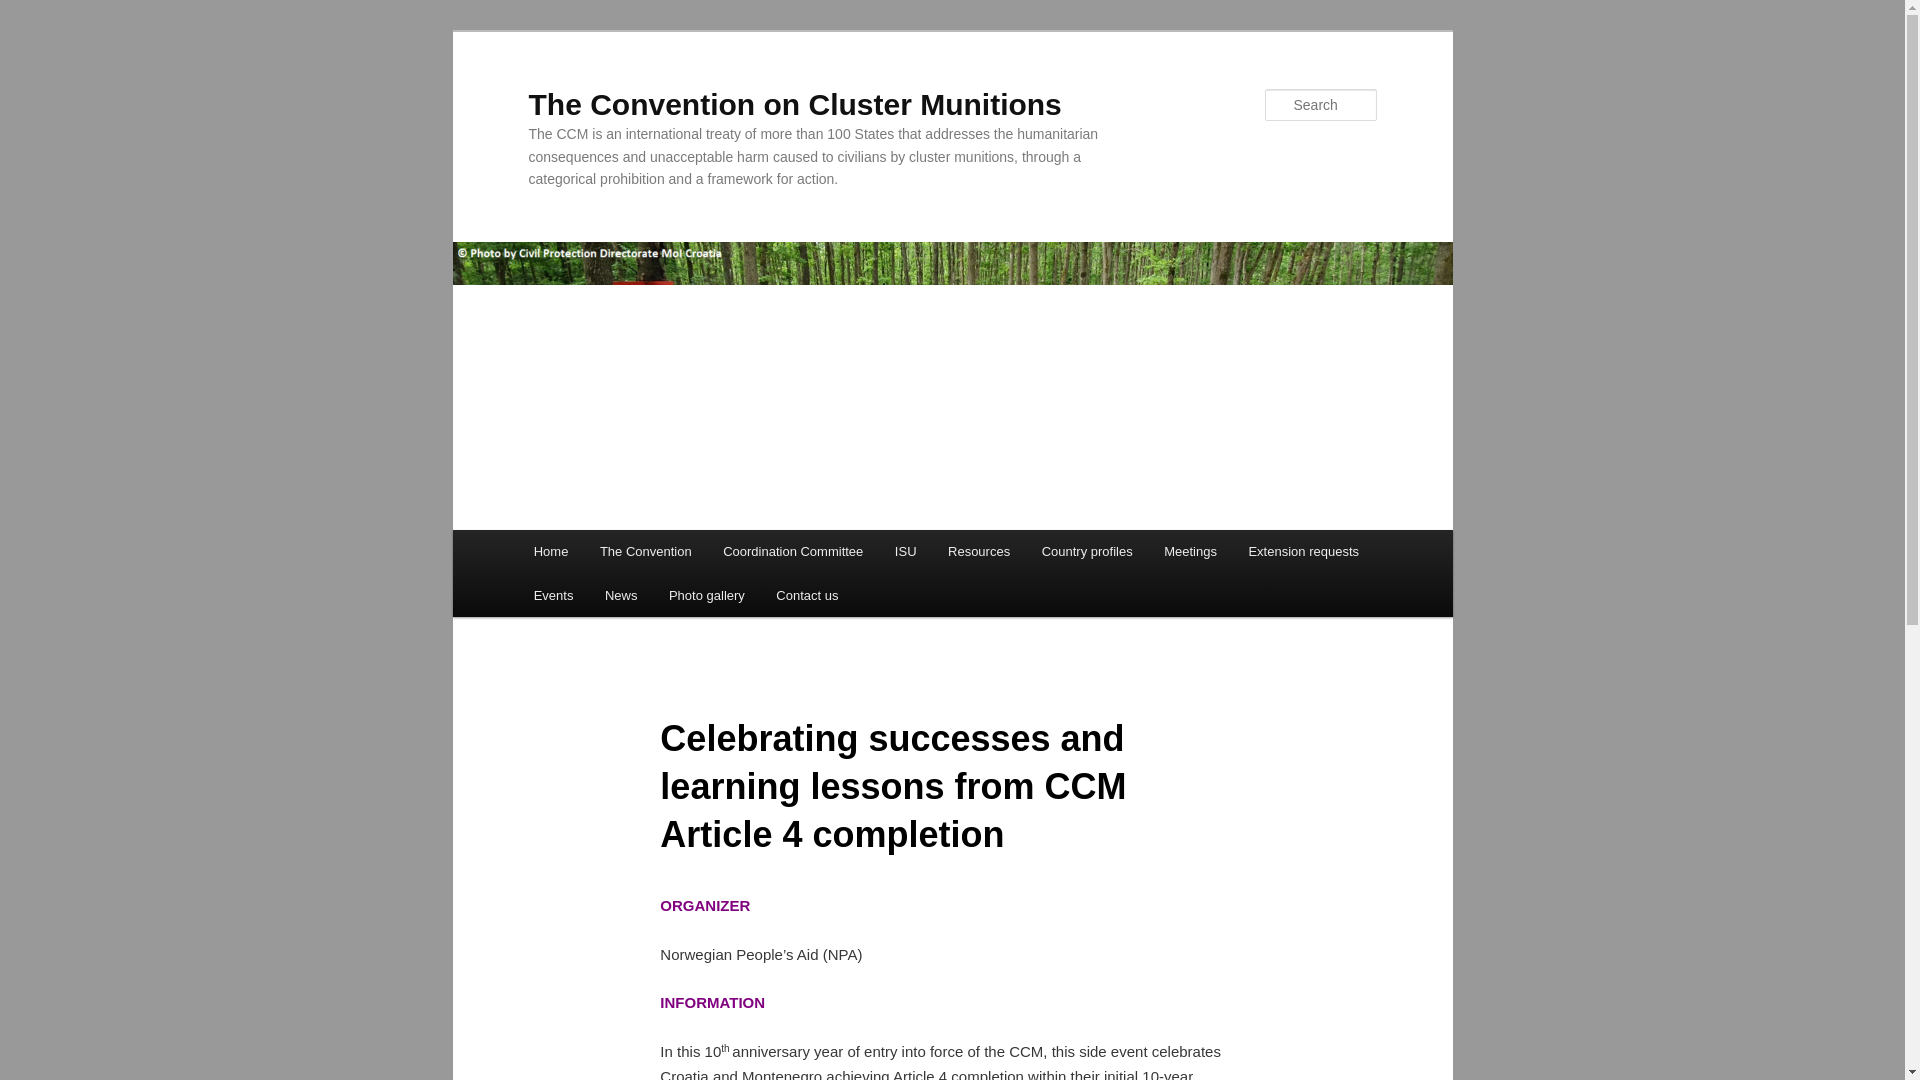 This screenshot has height=1080, width=1920. Describe the element at coordinates (792, 552) in the screenshot. I see `Coordination Committee` at that location.